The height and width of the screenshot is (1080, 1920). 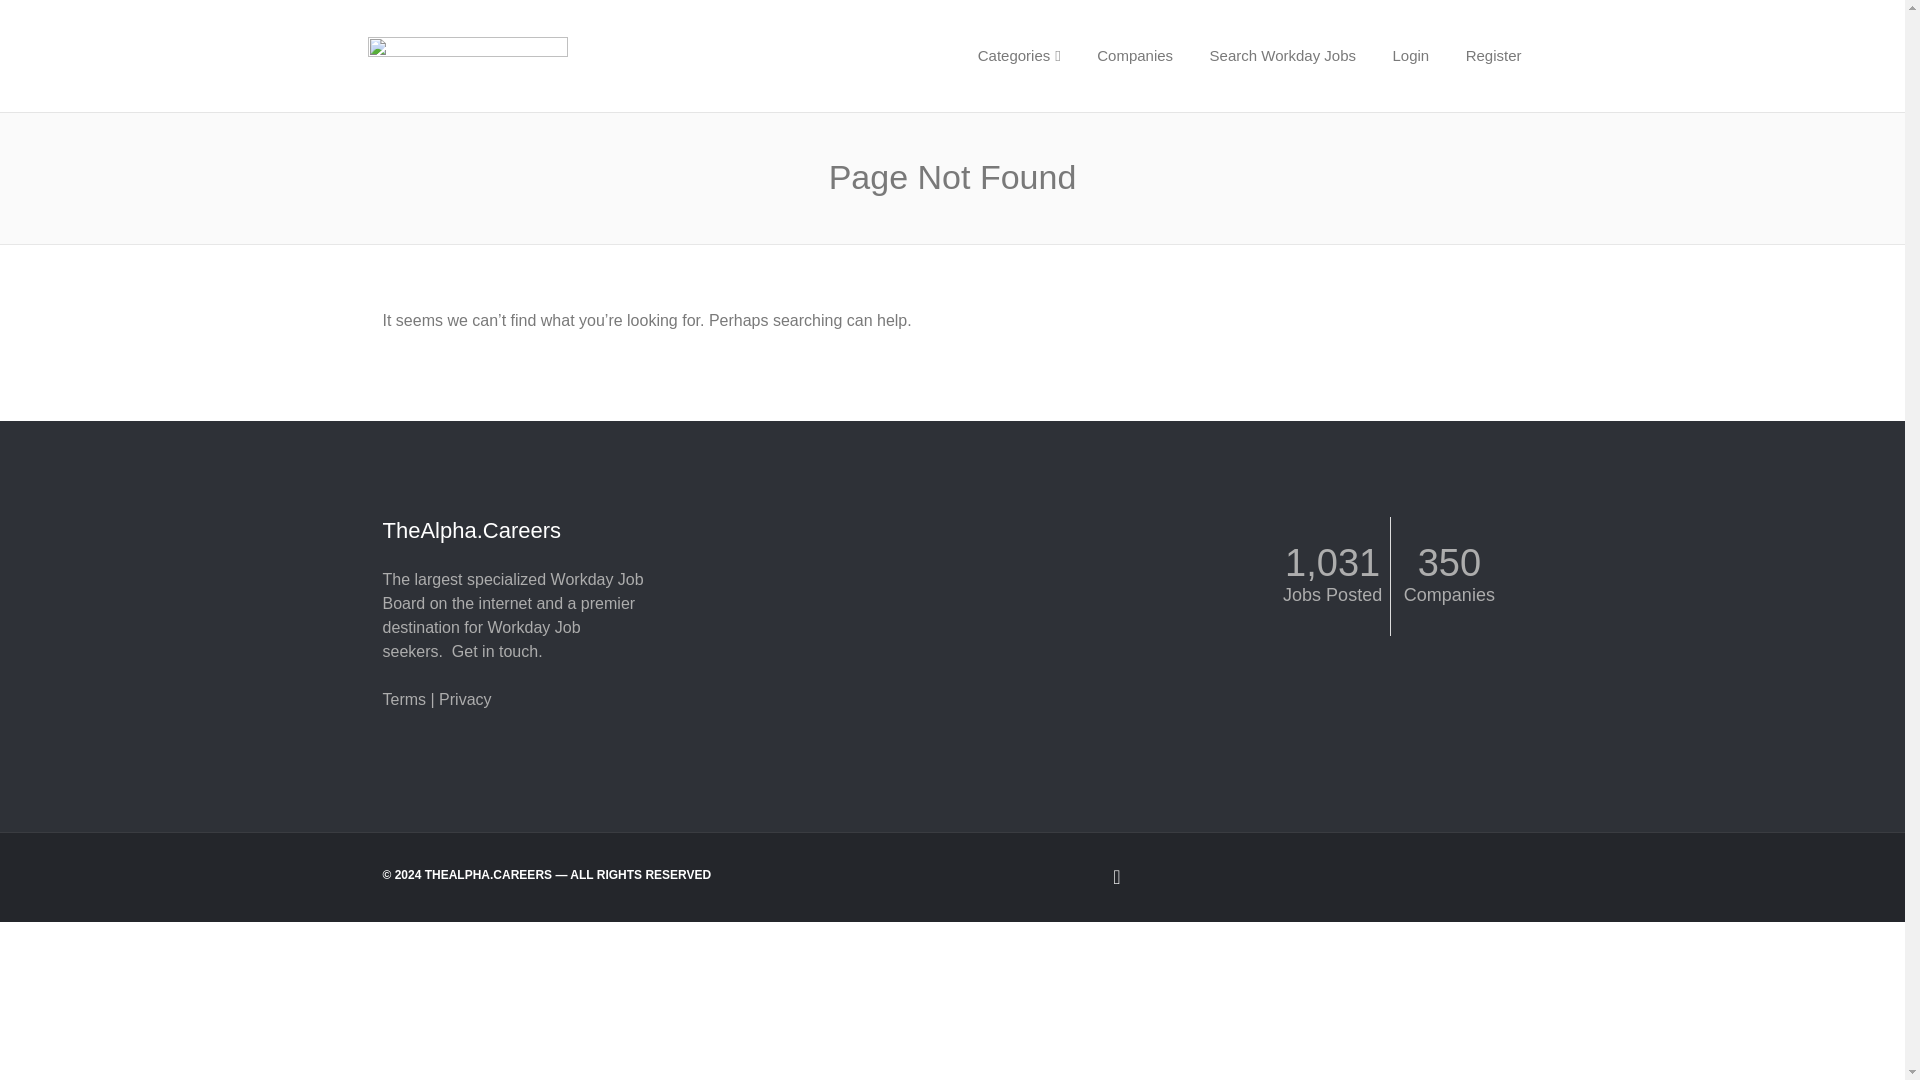 I want to click on Search Workday Jobs, so click(x=1283, y=56).